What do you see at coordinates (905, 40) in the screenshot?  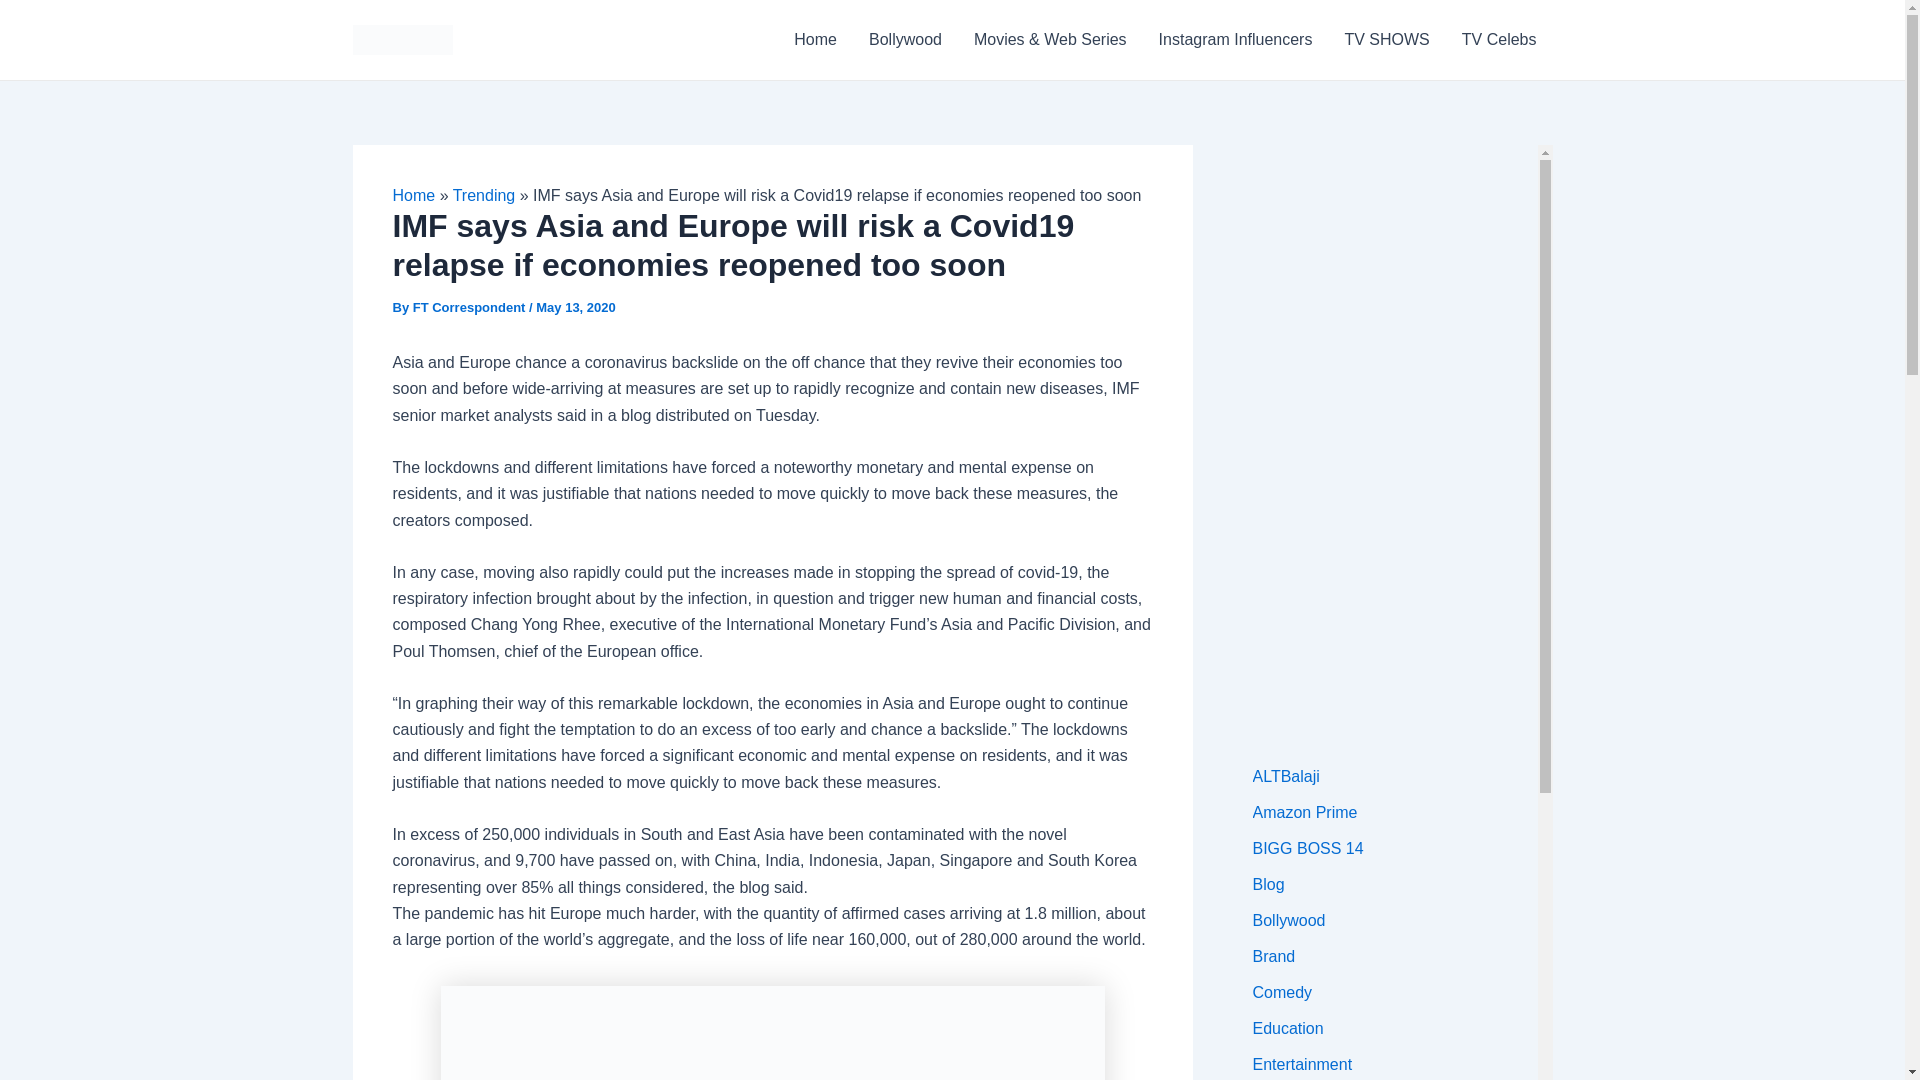 I see `Bollywood` at bounding box center [905, 40].